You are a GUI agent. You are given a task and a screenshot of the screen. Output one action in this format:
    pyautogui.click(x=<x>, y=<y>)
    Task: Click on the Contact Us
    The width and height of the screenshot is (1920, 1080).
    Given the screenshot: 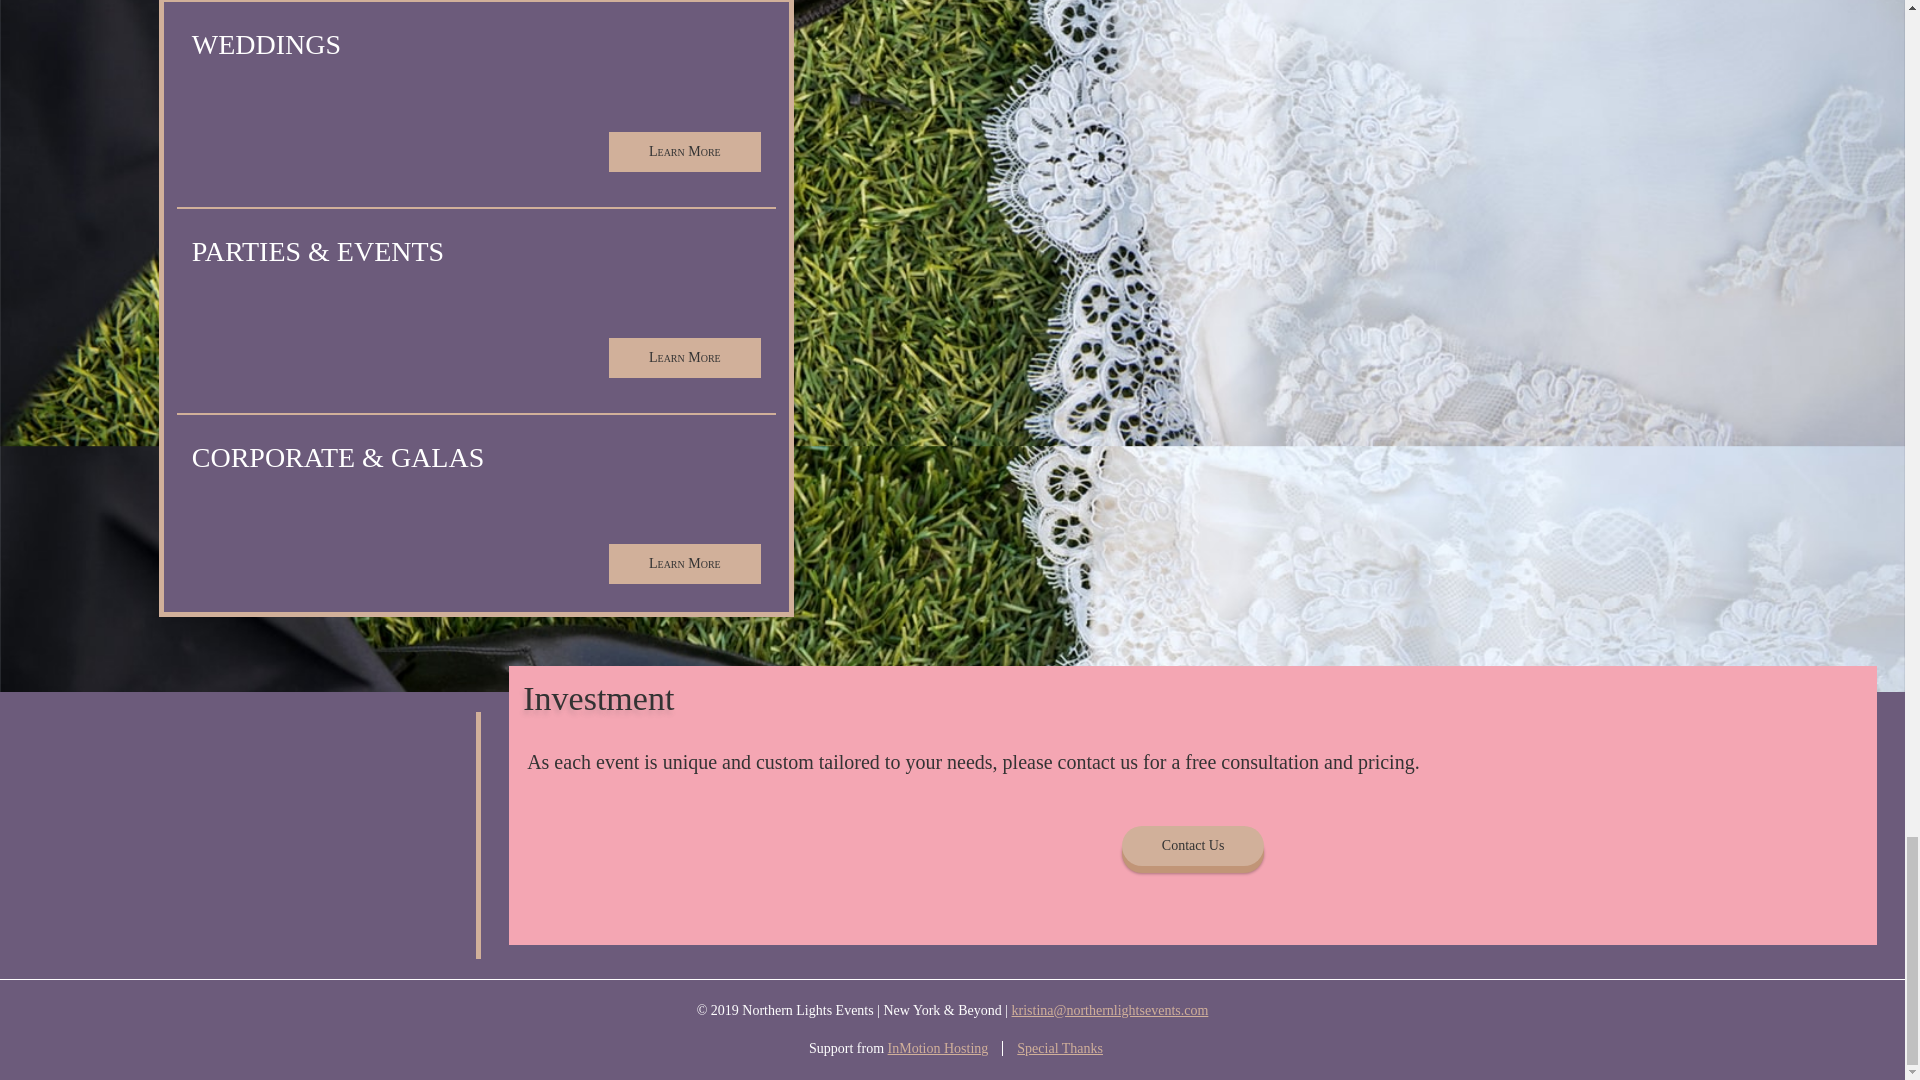 What is the action you would take?
    pyautogui.click(x=1193, y=846)
    